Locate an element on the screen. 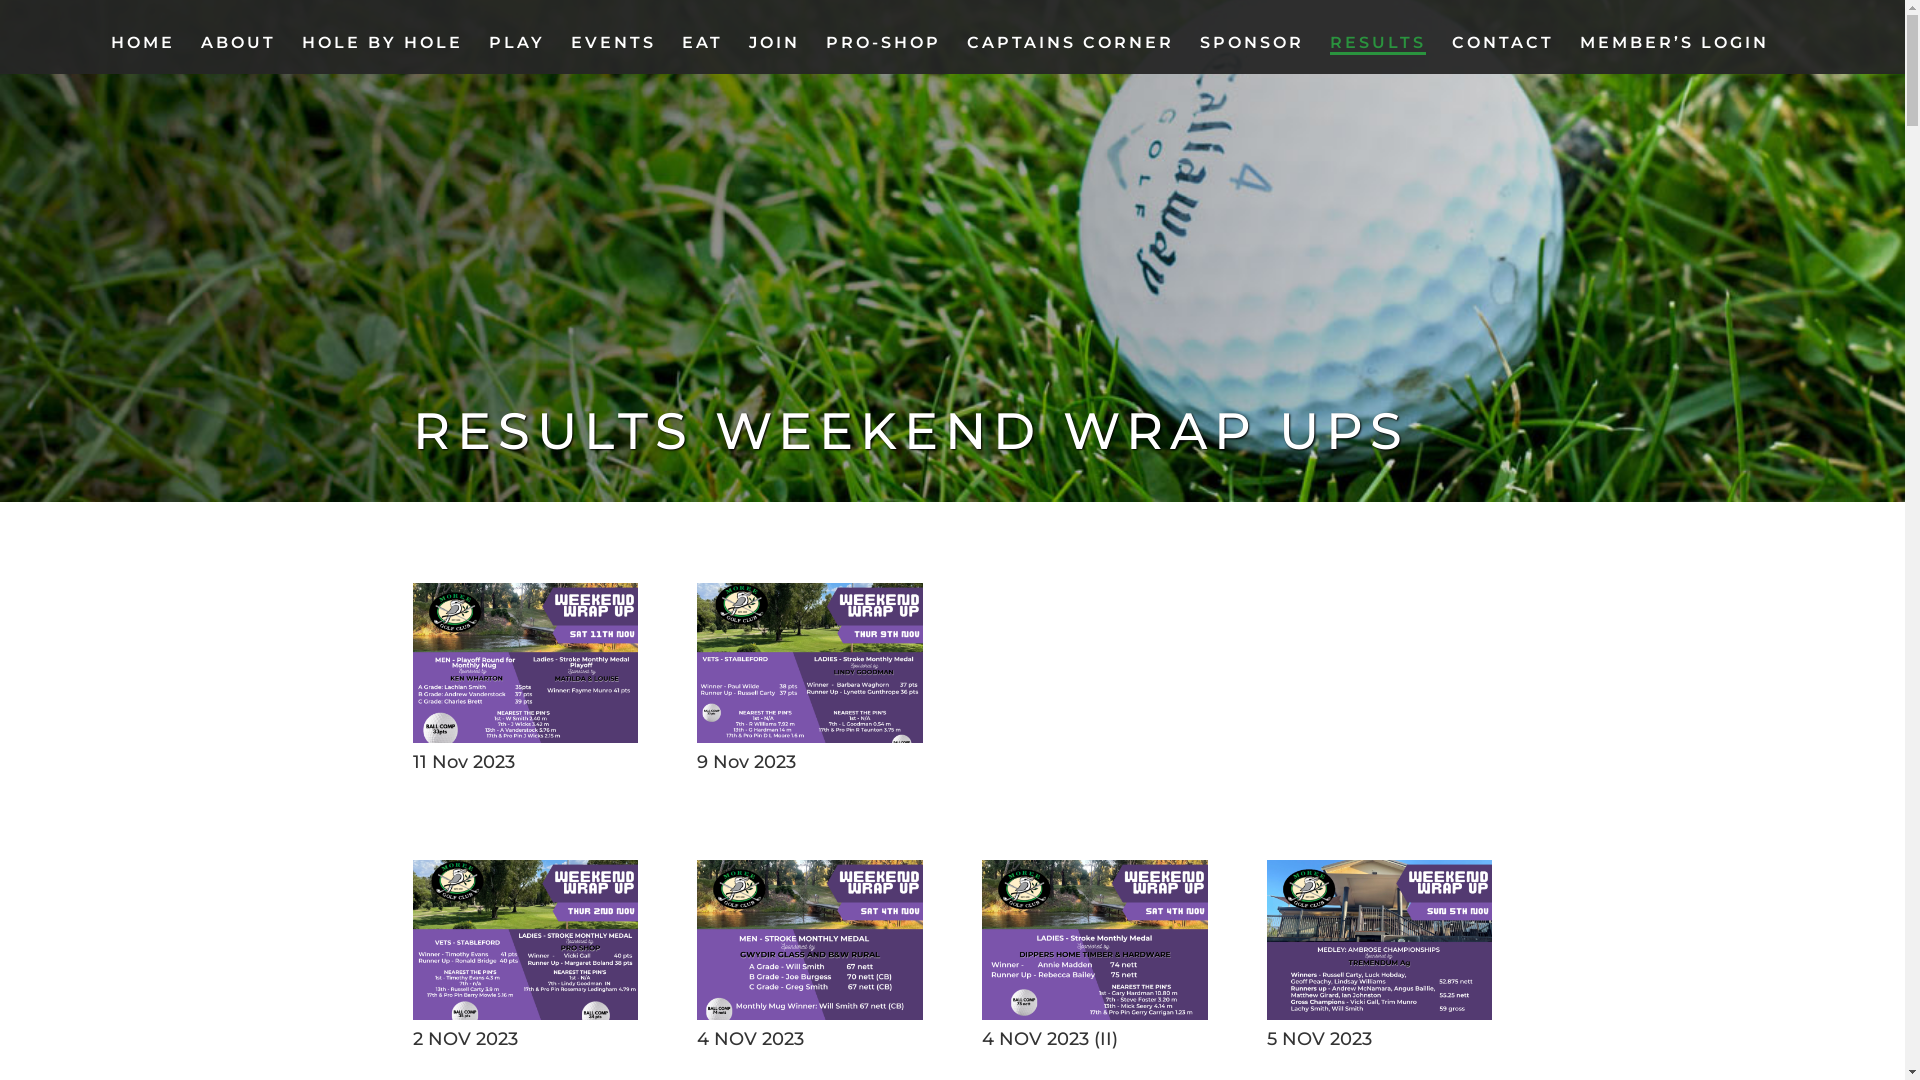 This screenshot has width=1920, height=1080. 11 Nov 2023 is located at coordinates (524, 736).